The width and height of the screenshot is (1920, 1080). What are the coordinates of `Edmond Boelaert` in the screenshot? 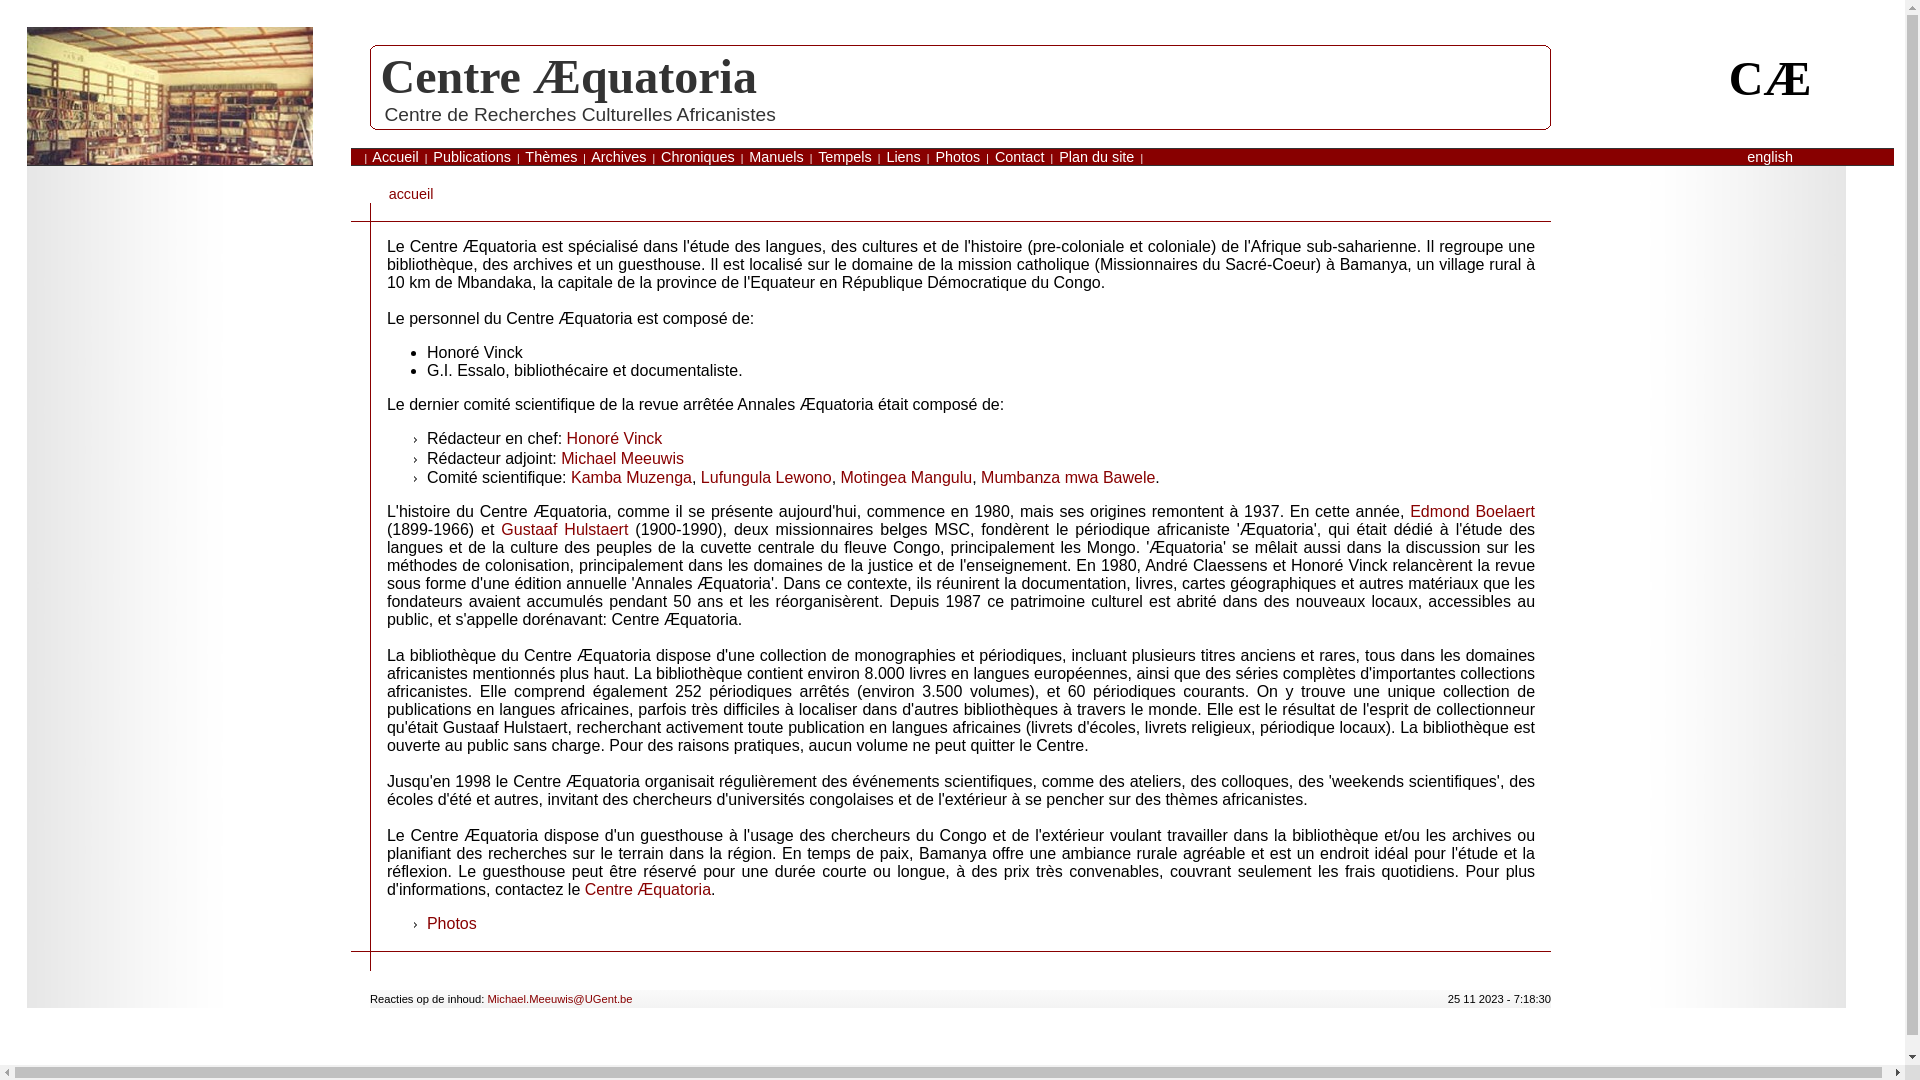 It's located at (1472, 512).